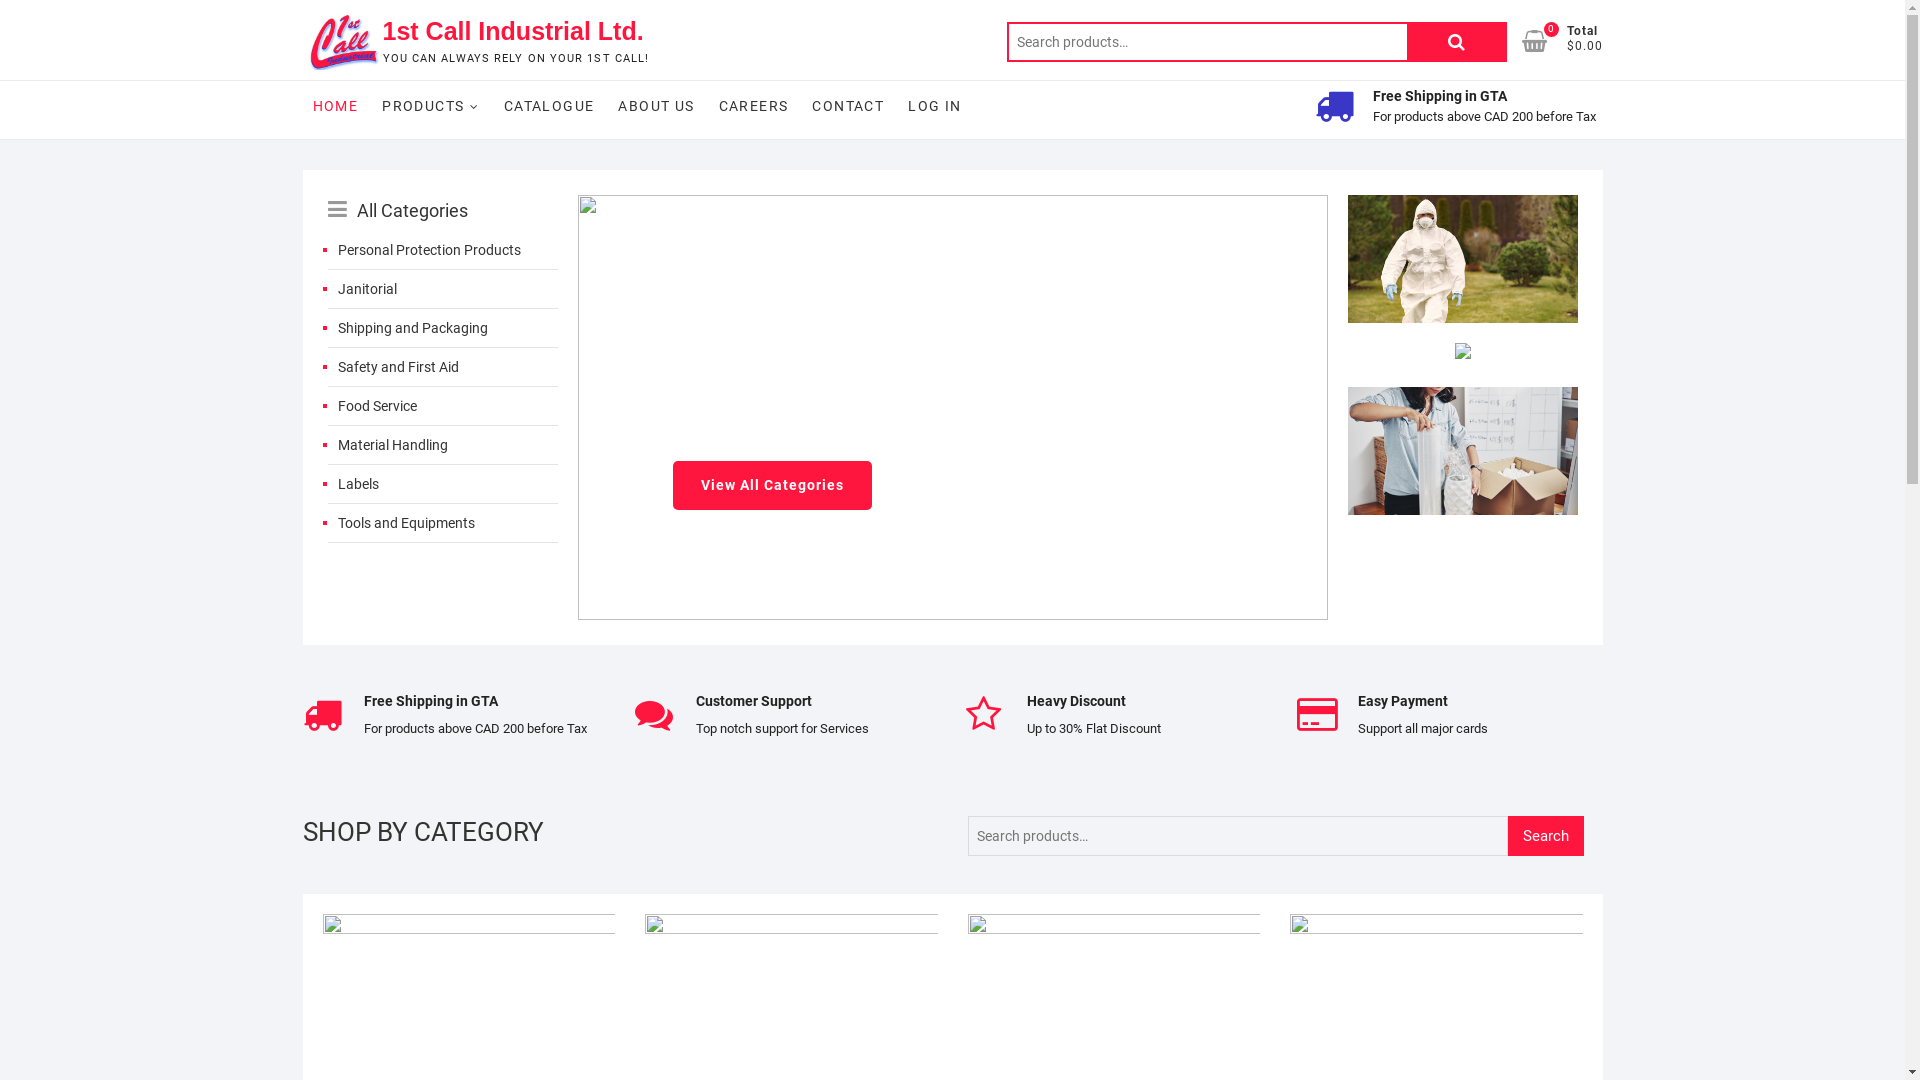 The height and width of the screenshot is (1080, 1920). What do you see at coordinates (443, 367) in the screenshot?
I see `Safety and First Aid` at bounding box center [443, 367].